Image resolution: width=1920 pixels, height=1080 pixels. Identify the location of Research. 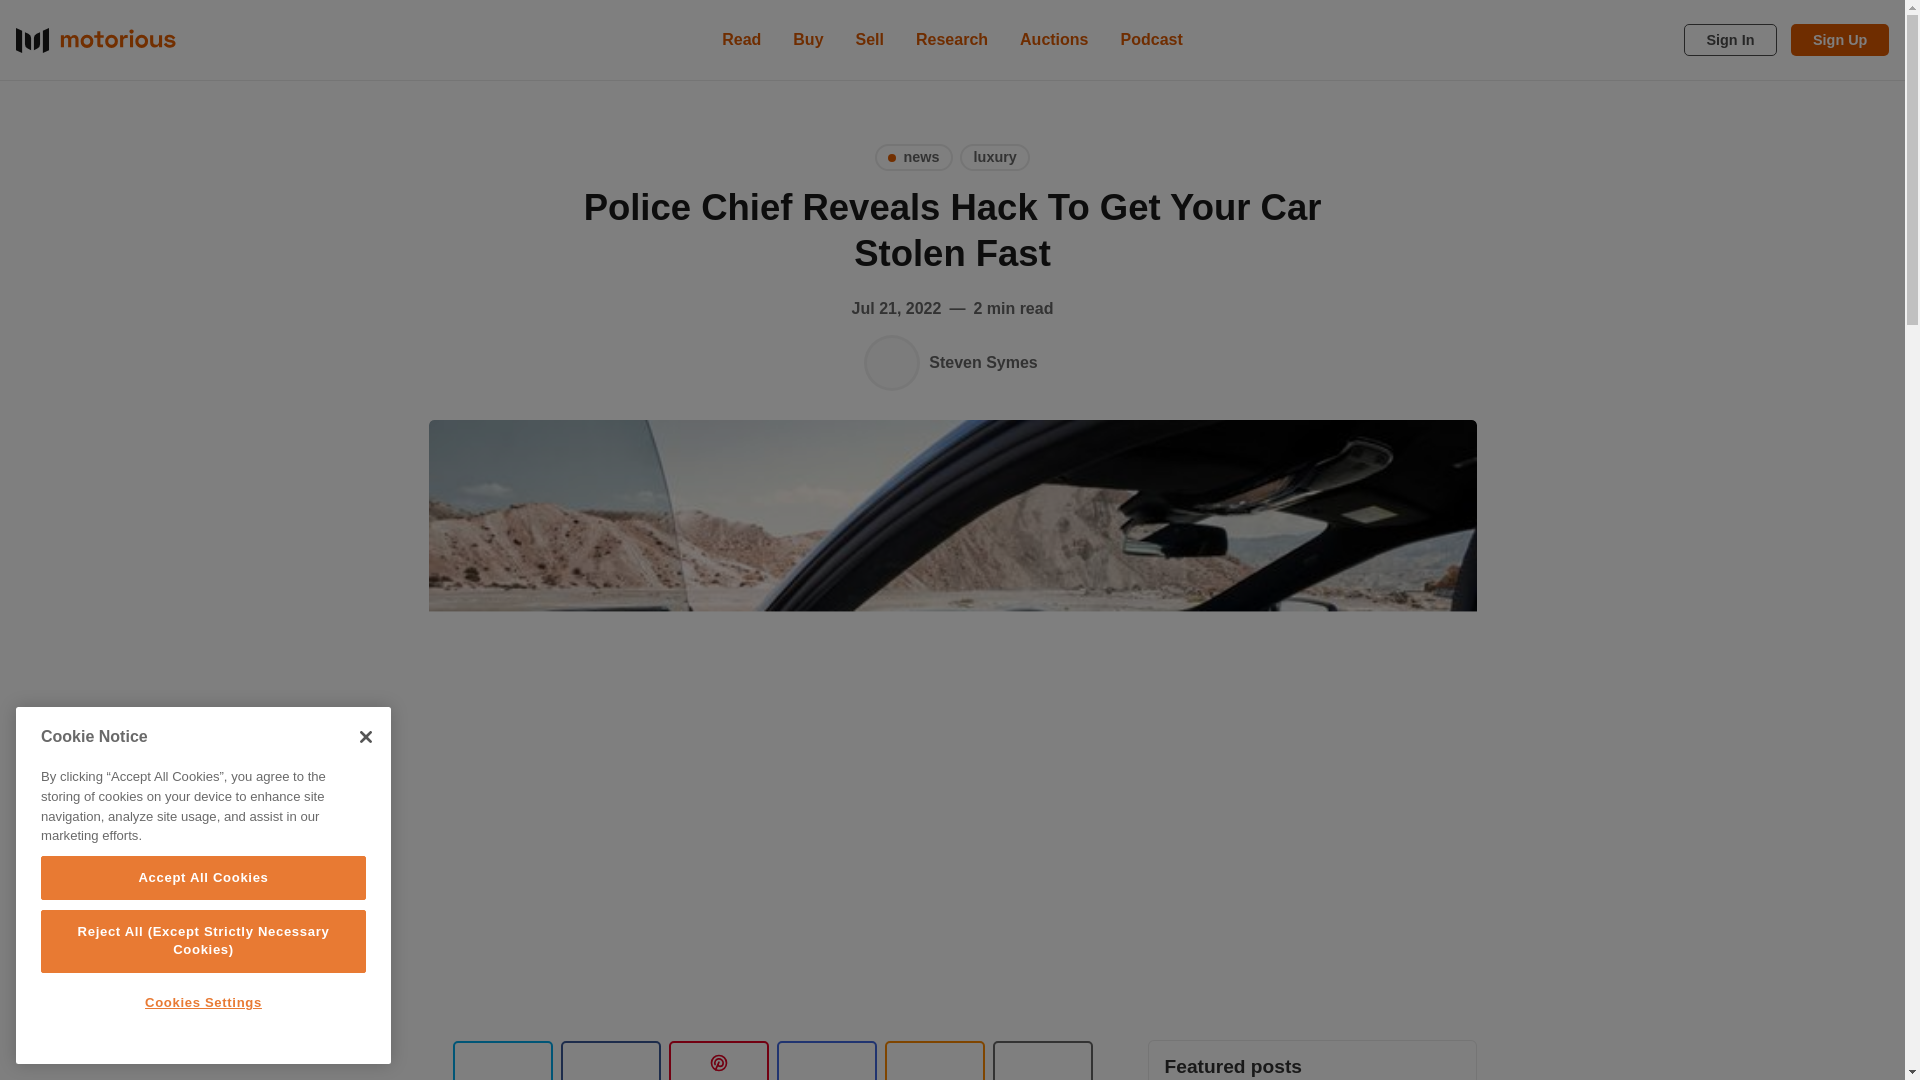
(952, 39).